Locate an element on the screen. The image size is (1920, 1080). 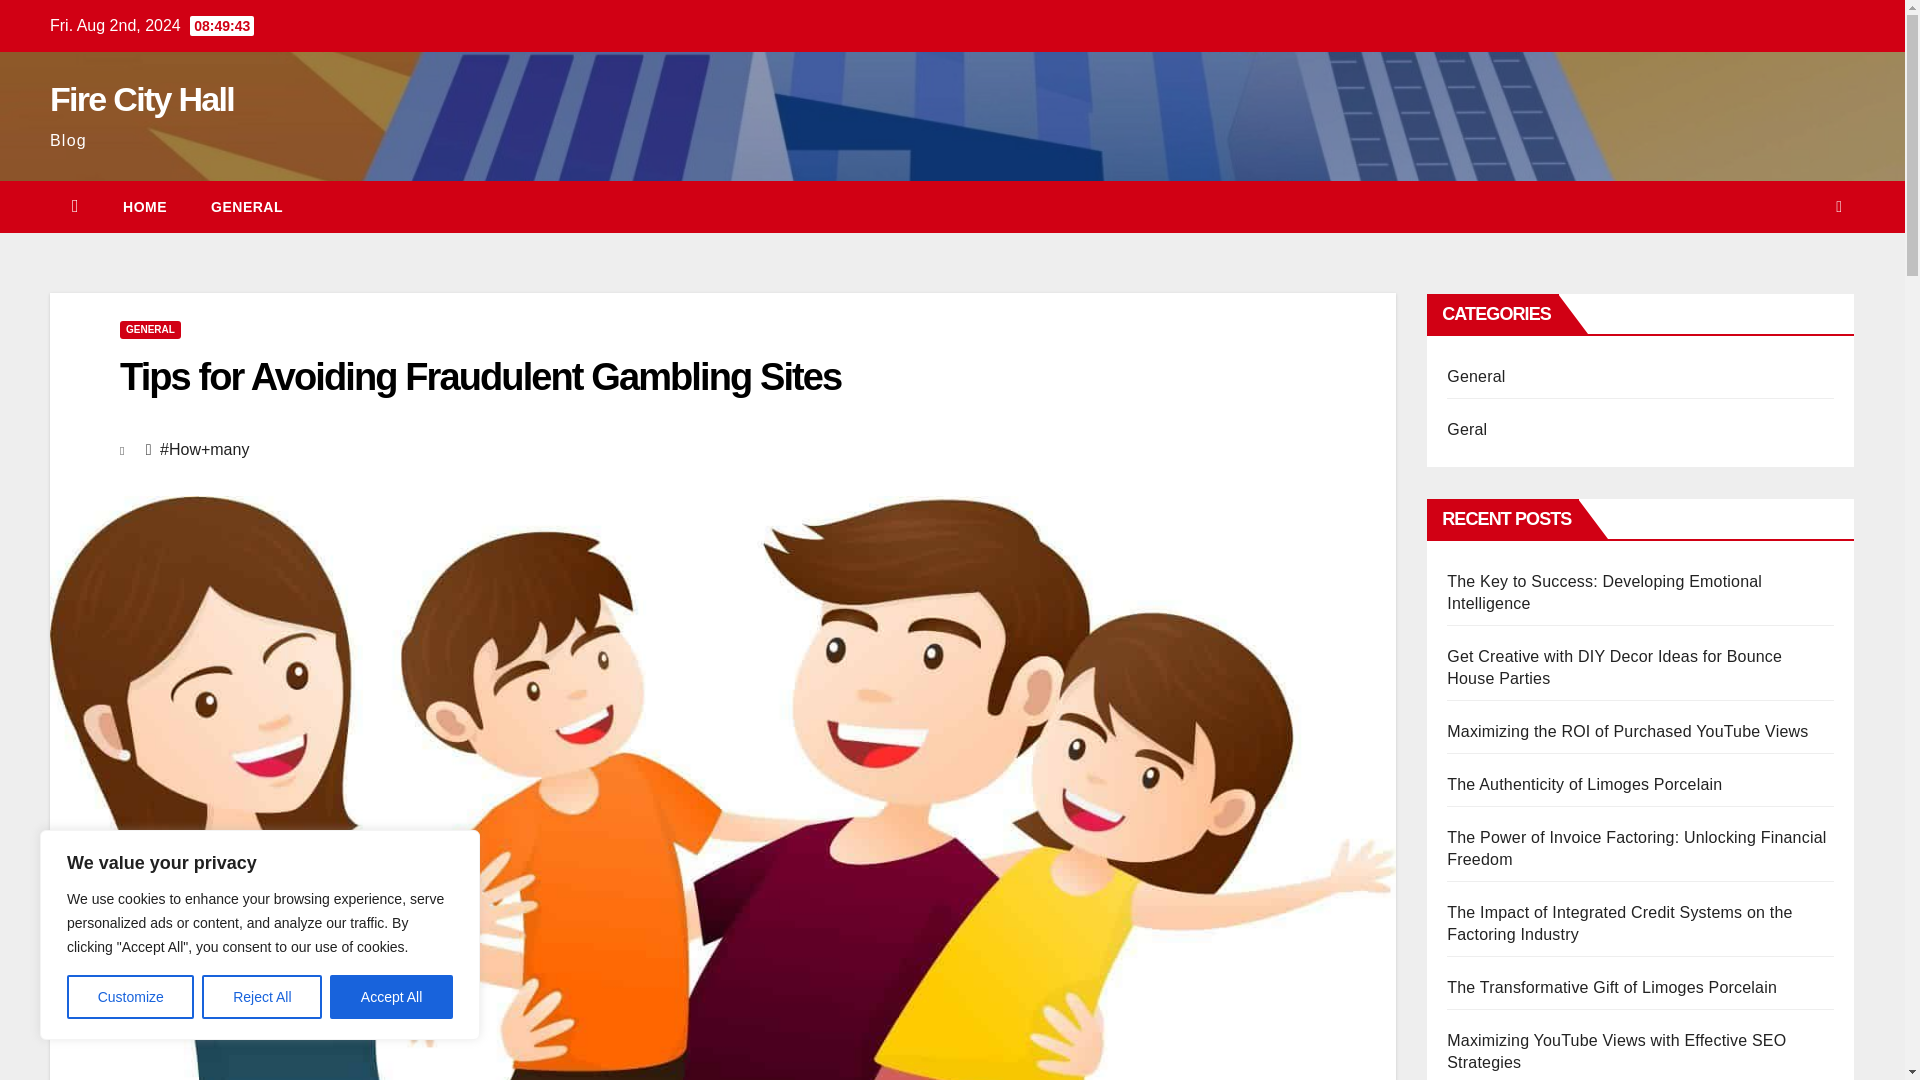
Fire City Hall is located at coordinates (142, 98).